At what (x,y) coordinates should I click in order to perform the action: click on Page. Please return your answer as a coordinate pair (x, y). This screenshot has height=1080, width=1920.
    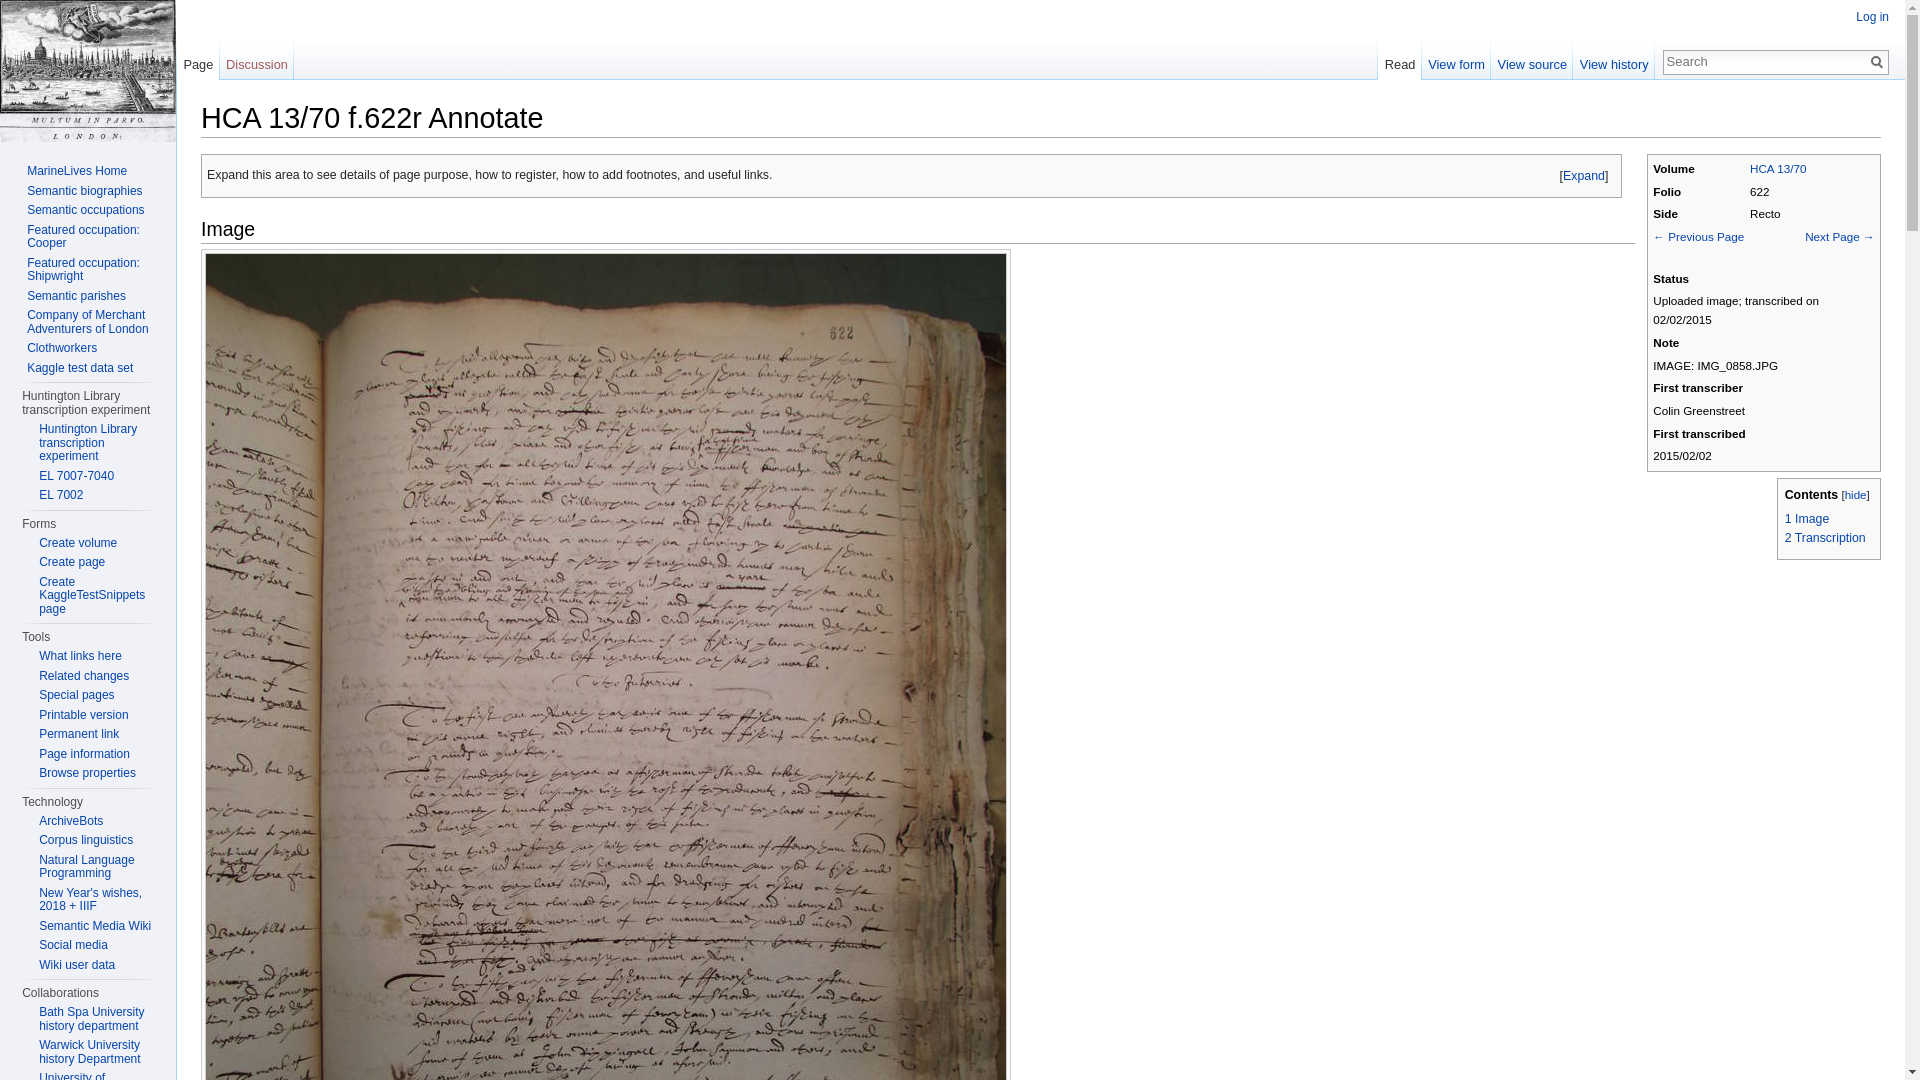
    Looking at the image, I should click on (198, 59).